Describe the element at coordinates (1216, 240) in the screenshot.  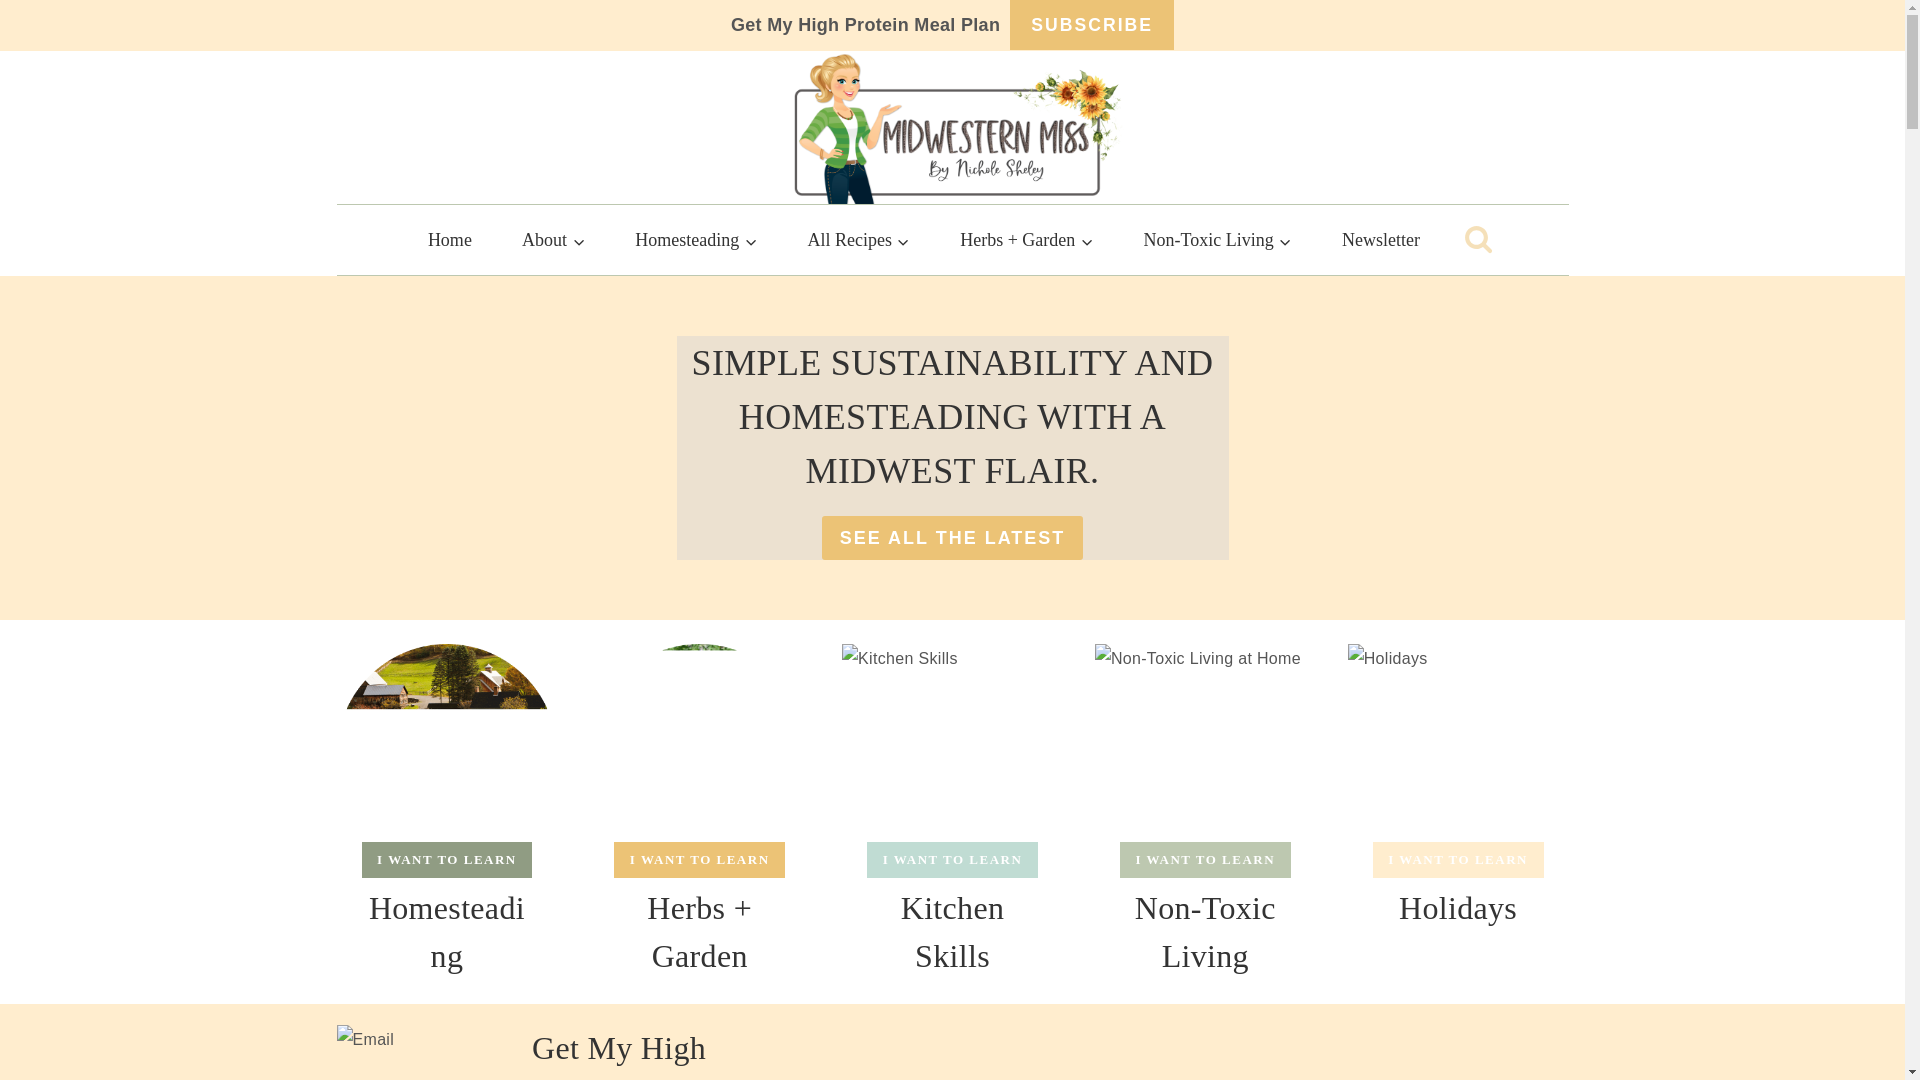
I see `Non-Toxic Living` at that location.